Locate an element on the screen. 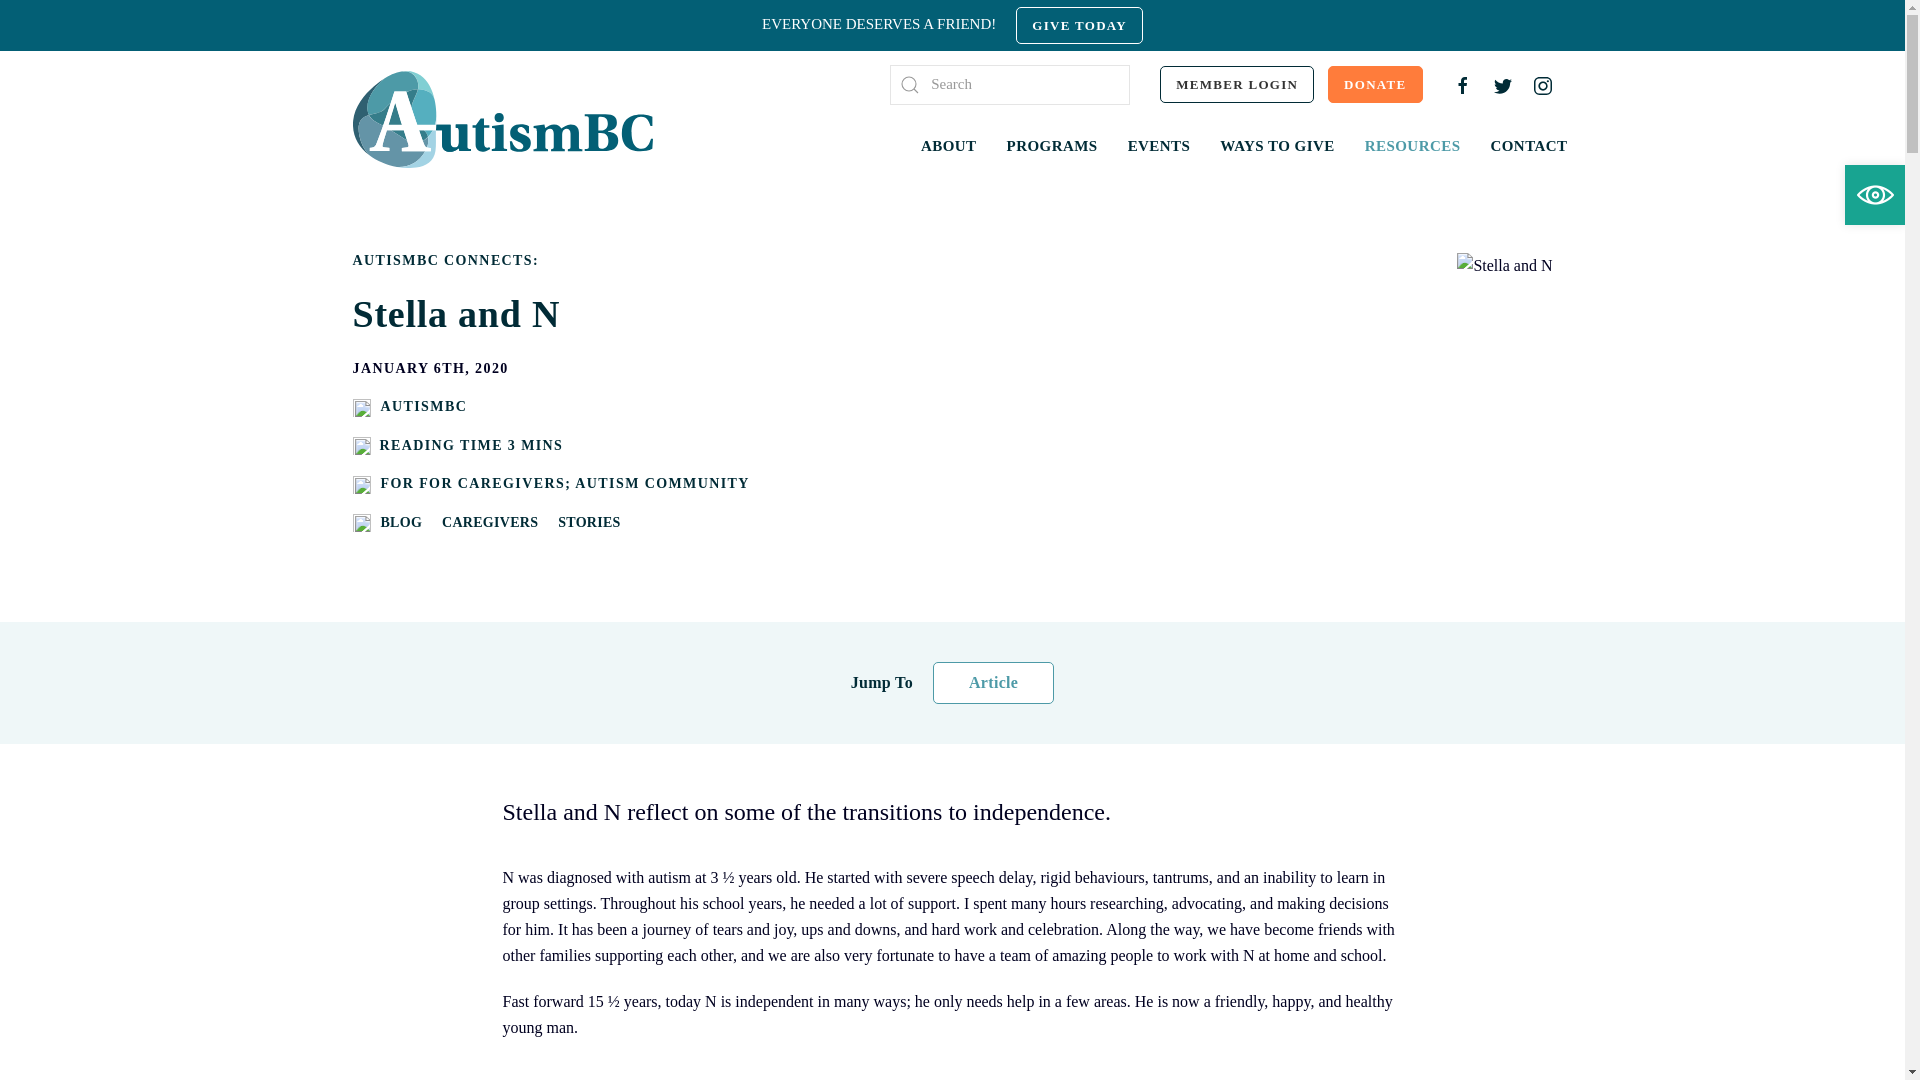 This screenshot has width=1920, height=1080. ABOUT is located at coordinates (949, 146).